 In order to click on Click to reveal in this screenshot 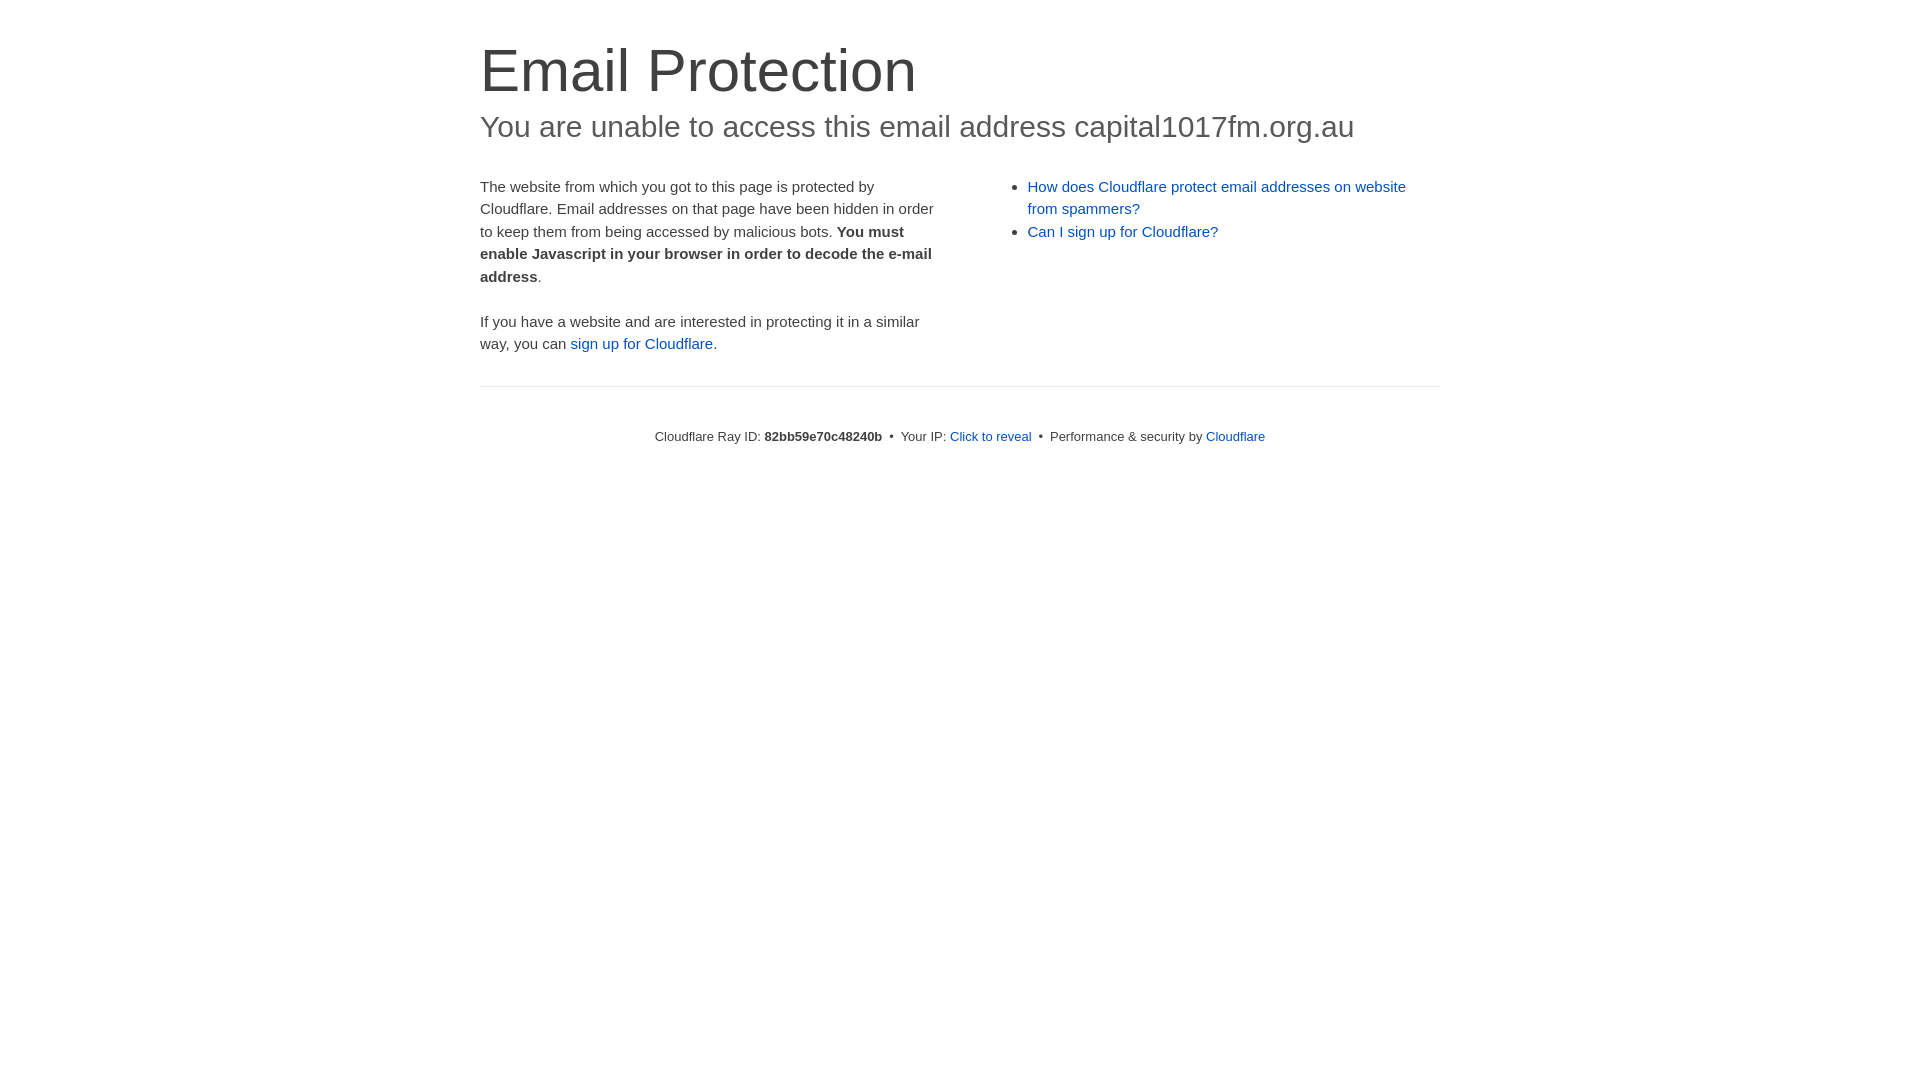, I will do `click(991, 436)`.